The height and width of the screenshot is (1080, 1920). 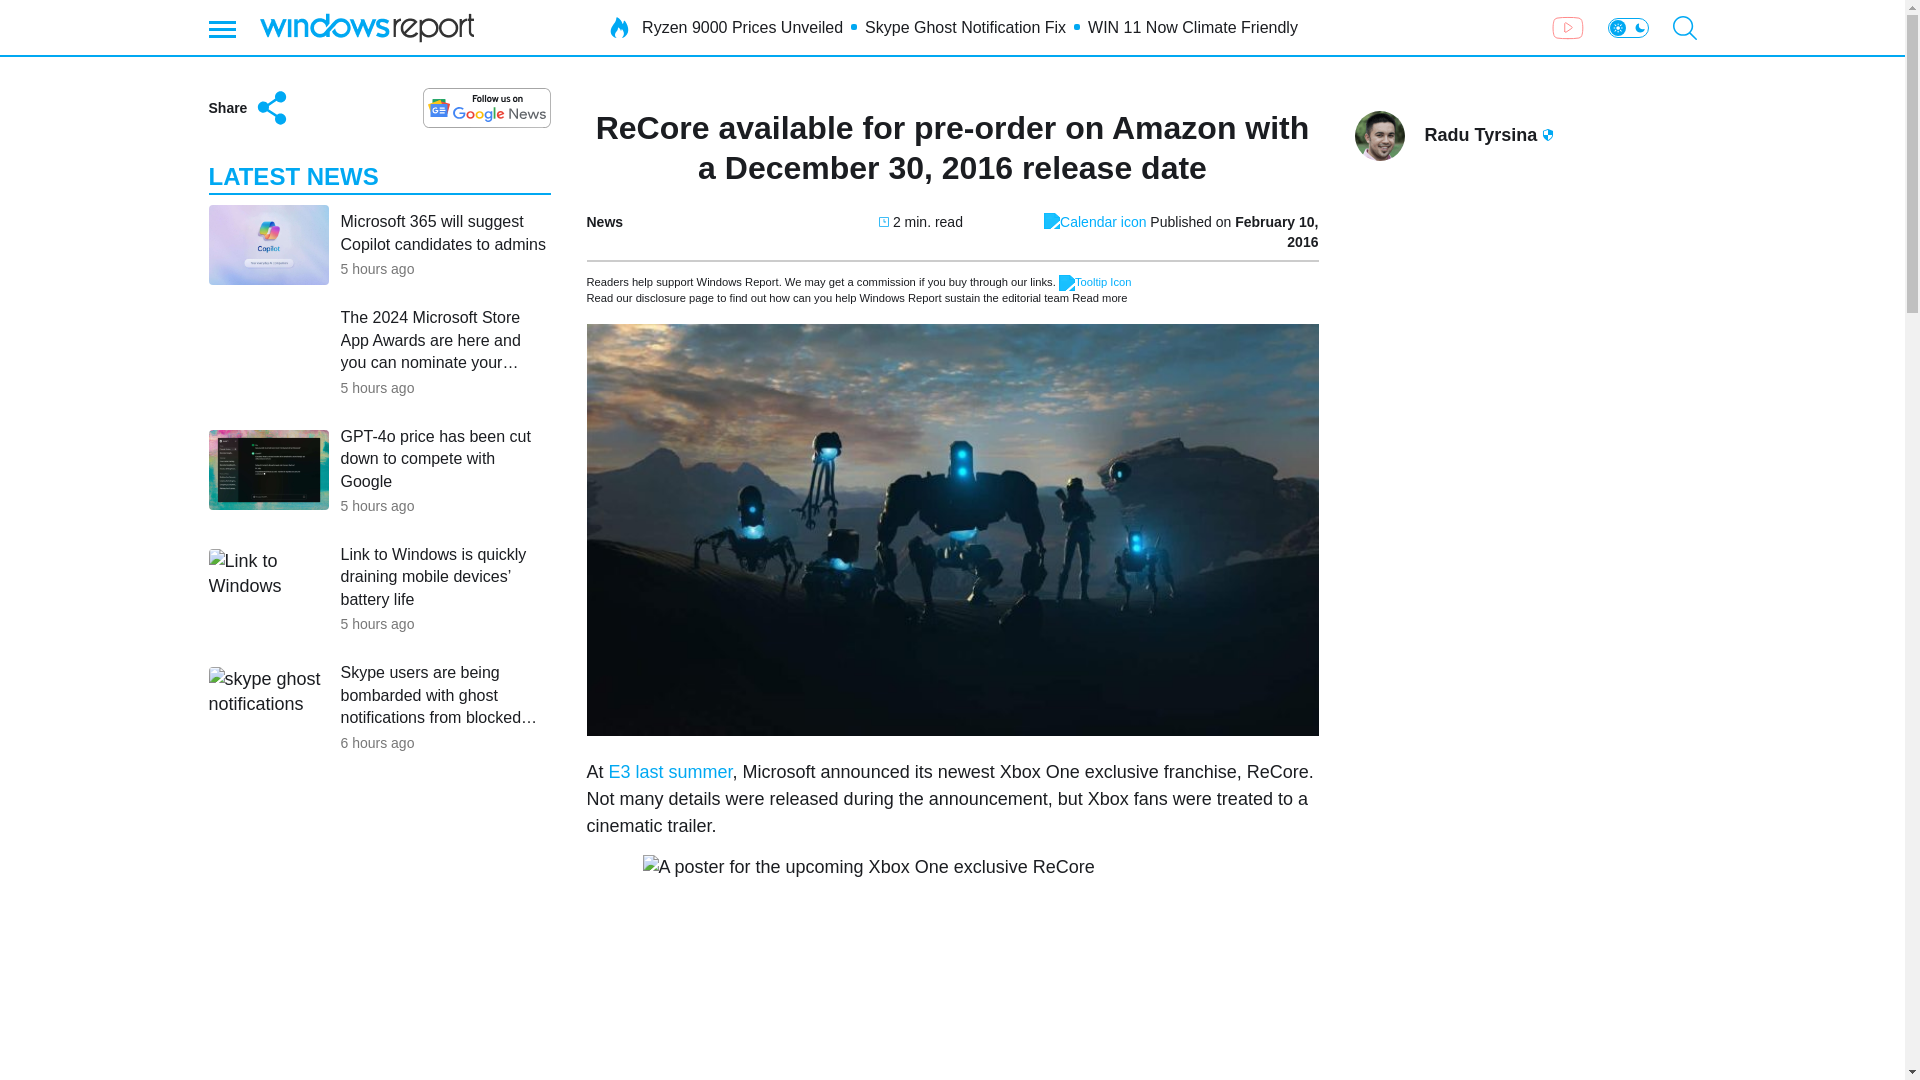 What do you see at coordinates (965, 28) in the screenshot?
I see `Skype Ghost Notification Fix` at bounding box center [965, 28].